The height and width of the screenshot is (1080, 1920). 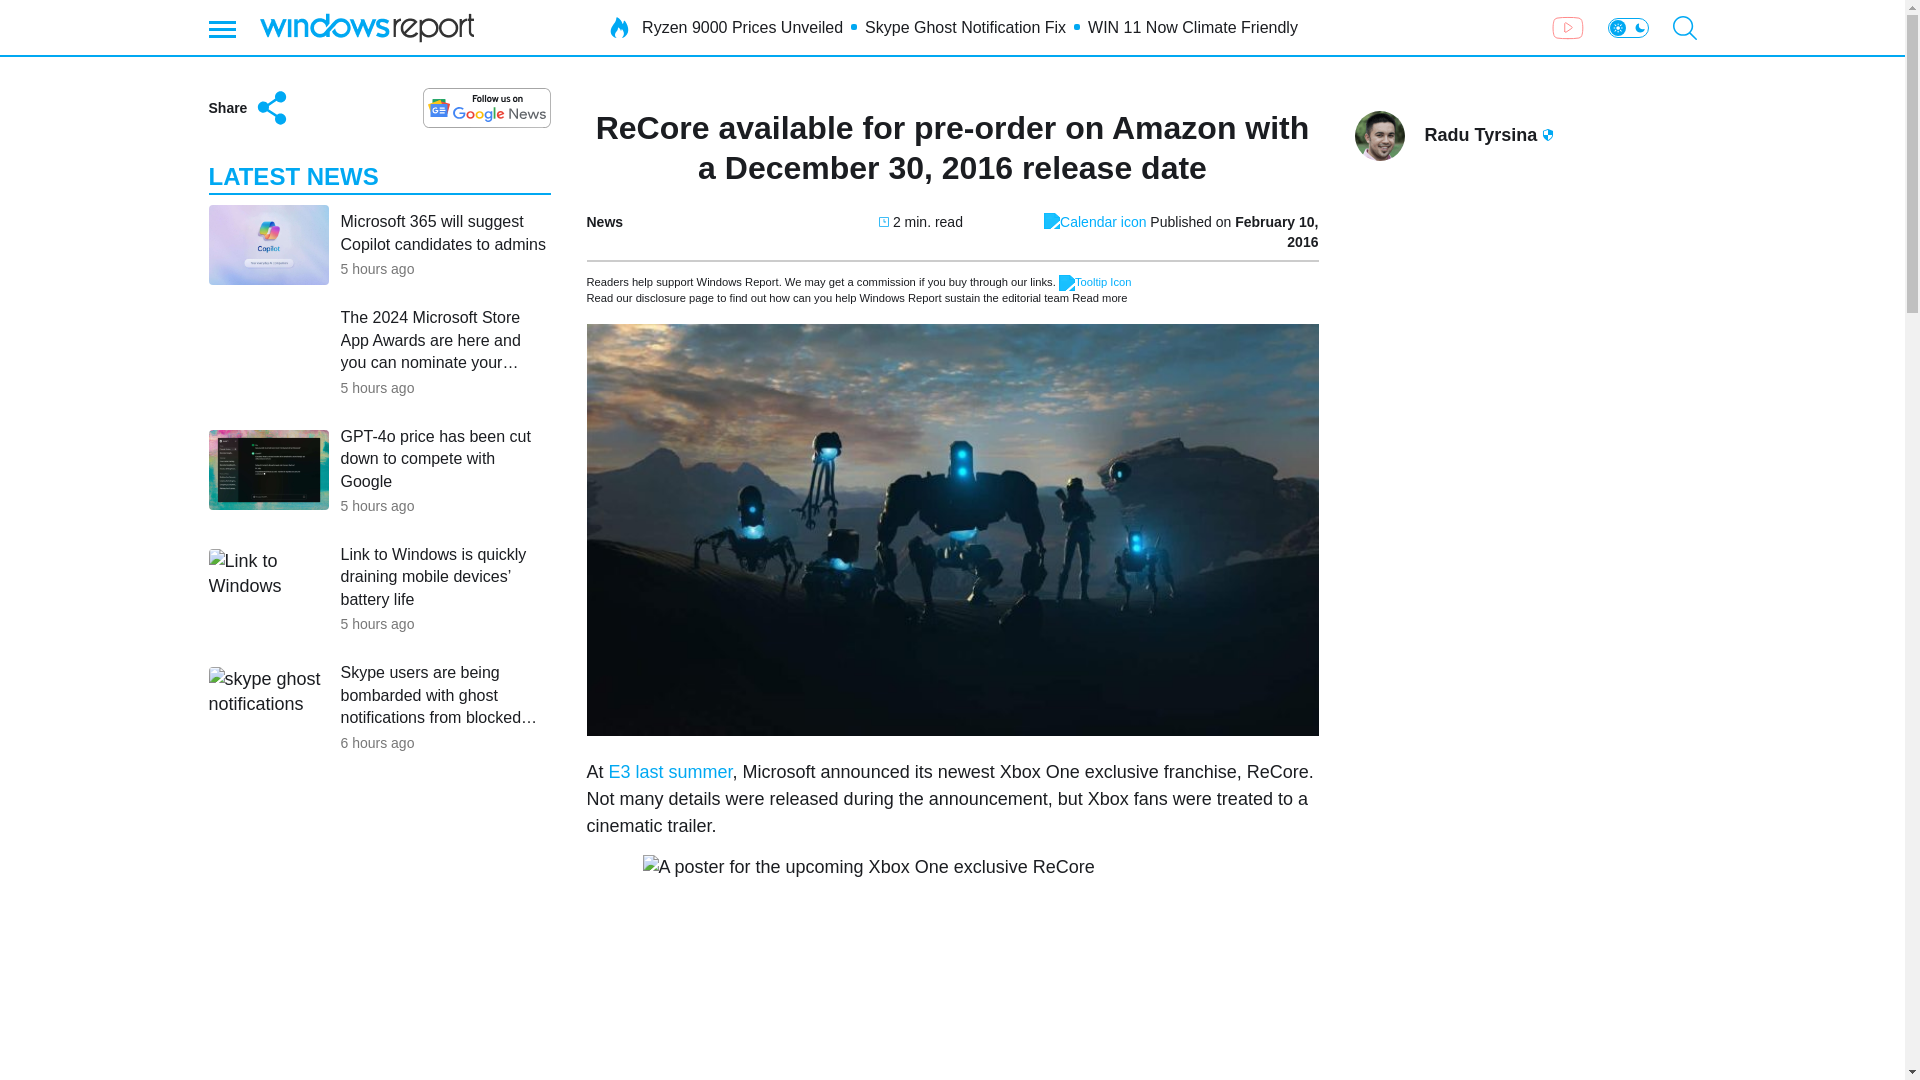 What do you see at coordinates (965, 28) in the screenshot?
I see `Skype Ghost Notification Fix` at bounding box center [965, 28].